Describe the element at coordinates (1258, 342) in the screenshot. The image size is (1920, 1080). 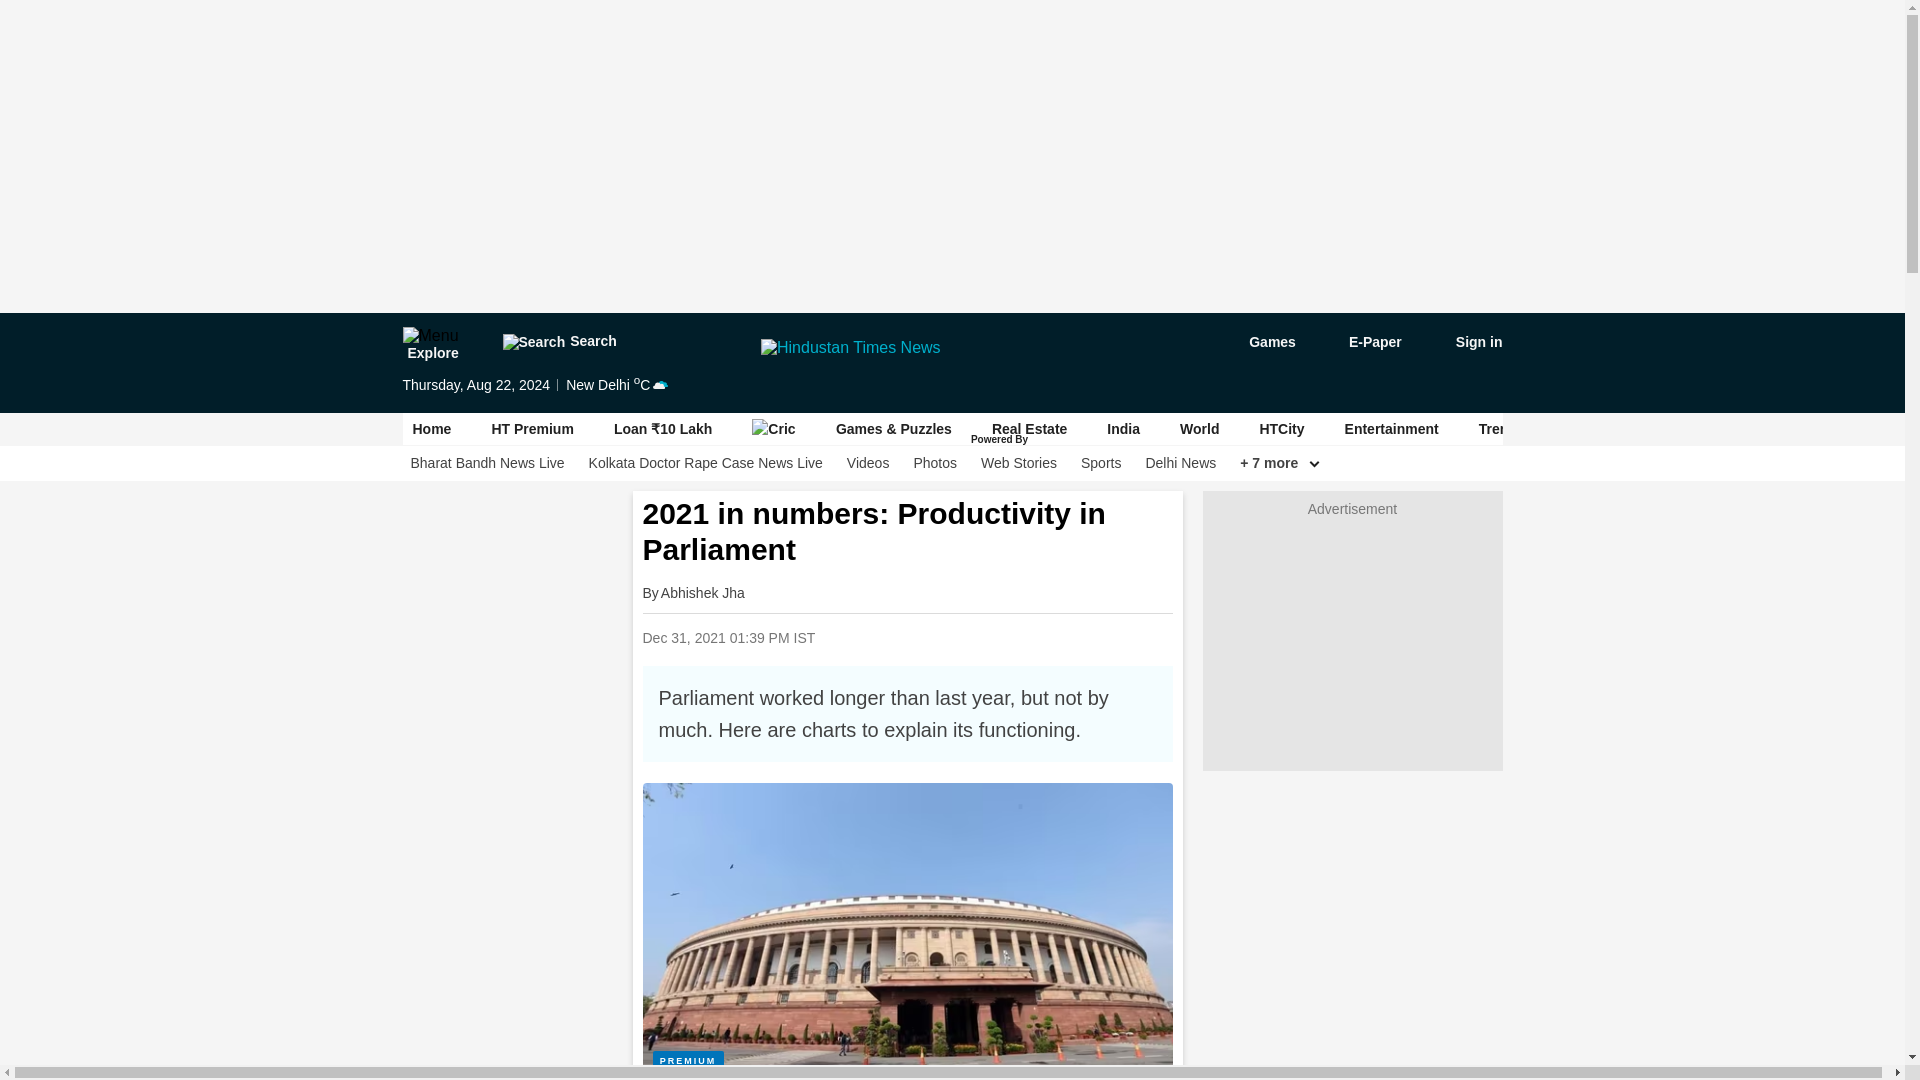
I see `game` at that location.